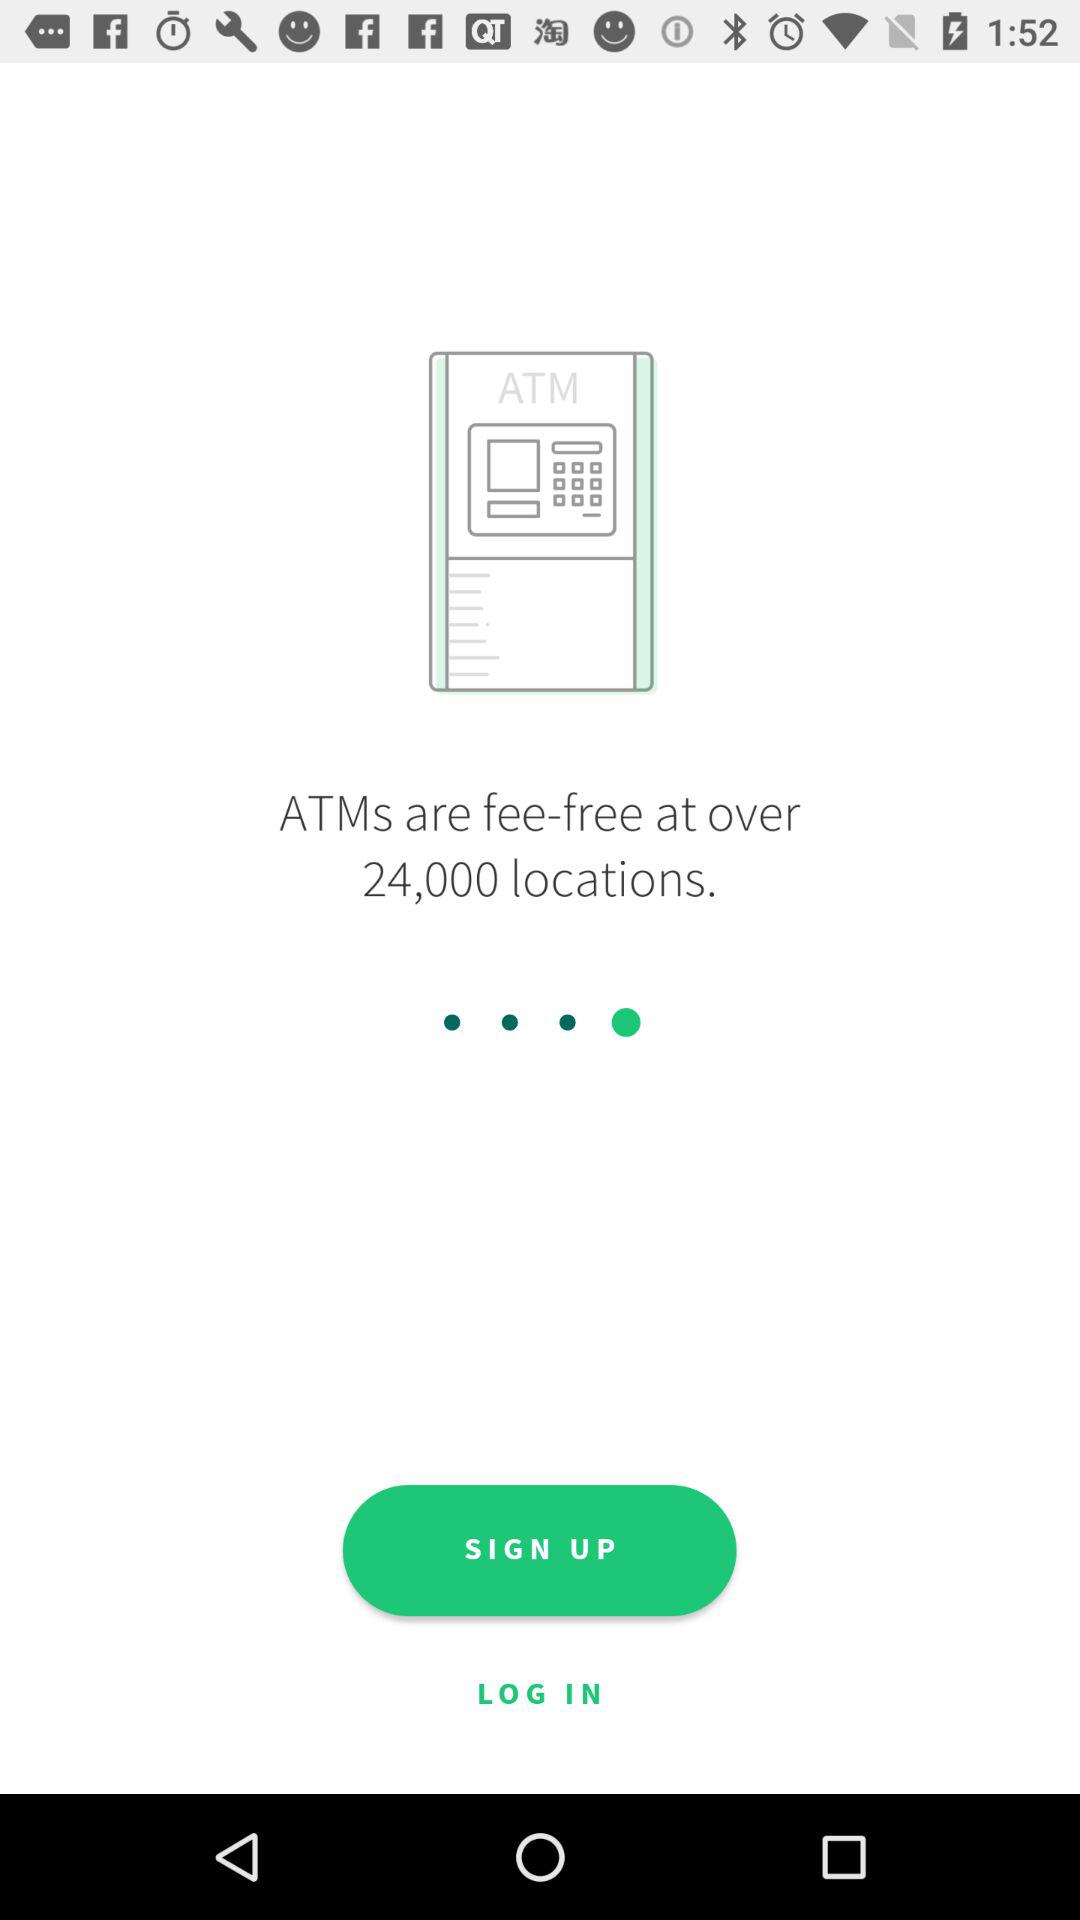 The height and width of the screenshot is (1920, 1080). I want to click on select log in icon, so click(539, 1695).